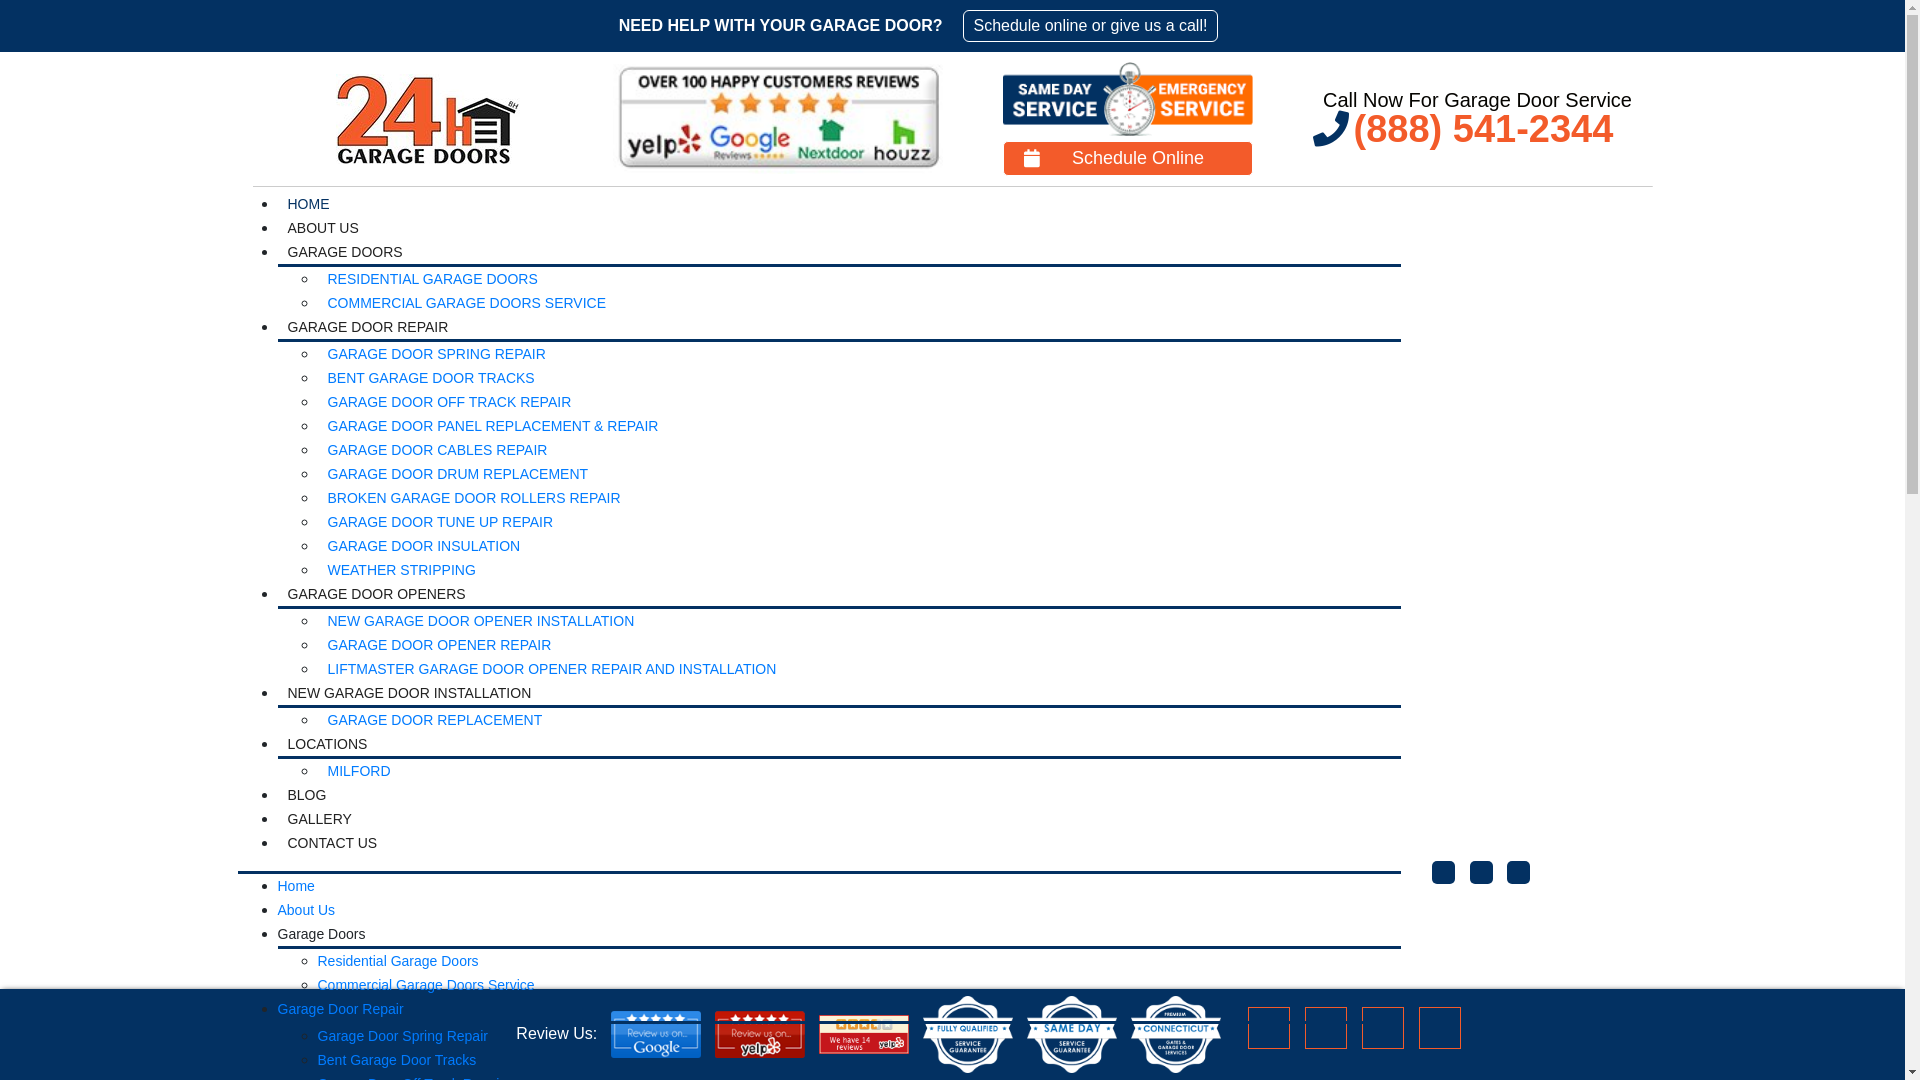 The width and height of the screenshot is (1920, 1080). I want to click on Commercial Garage Doors Service, so click(426, 985).